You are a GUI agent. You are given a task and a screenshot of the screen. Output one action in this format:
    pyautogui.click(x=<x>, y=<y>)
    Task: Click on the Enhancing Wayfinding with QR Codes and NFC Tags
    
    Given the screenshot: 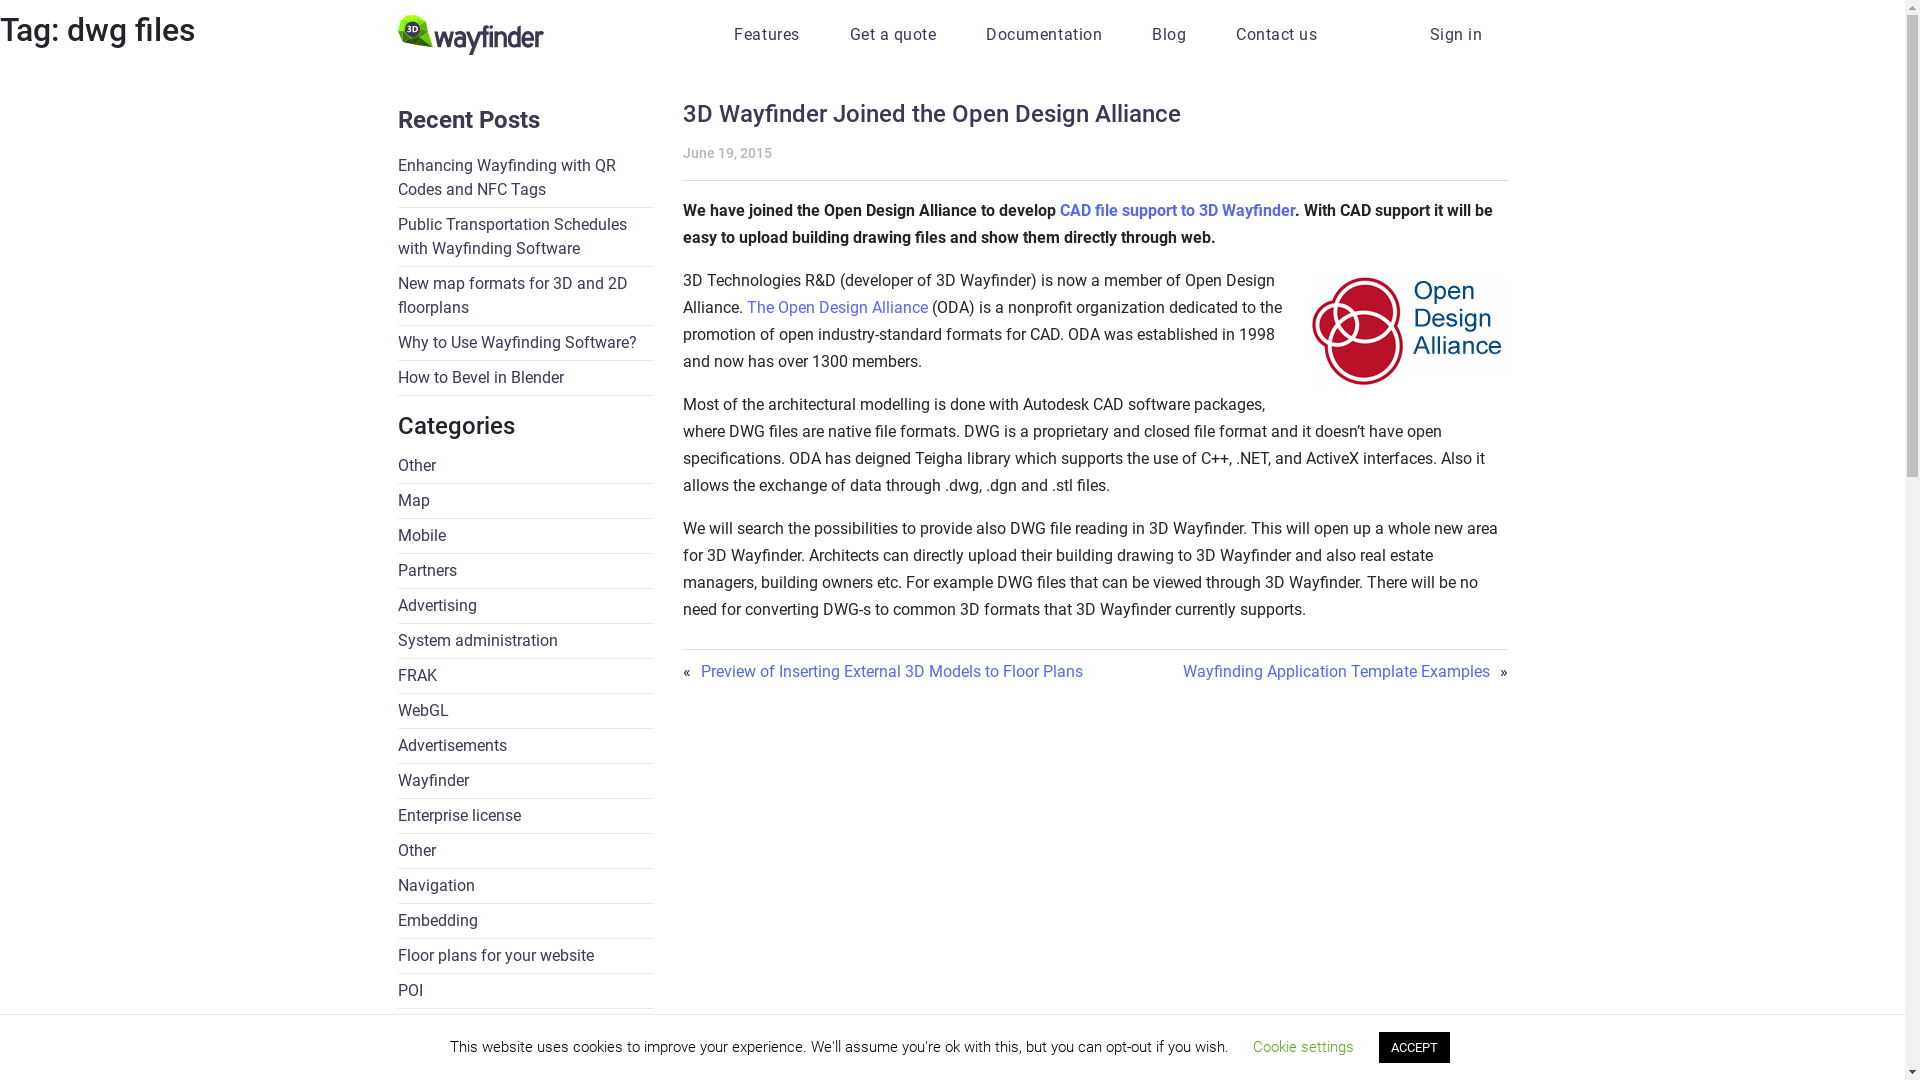 What is the action you would take?
    pyautogui.click(x=526, y=178)
    